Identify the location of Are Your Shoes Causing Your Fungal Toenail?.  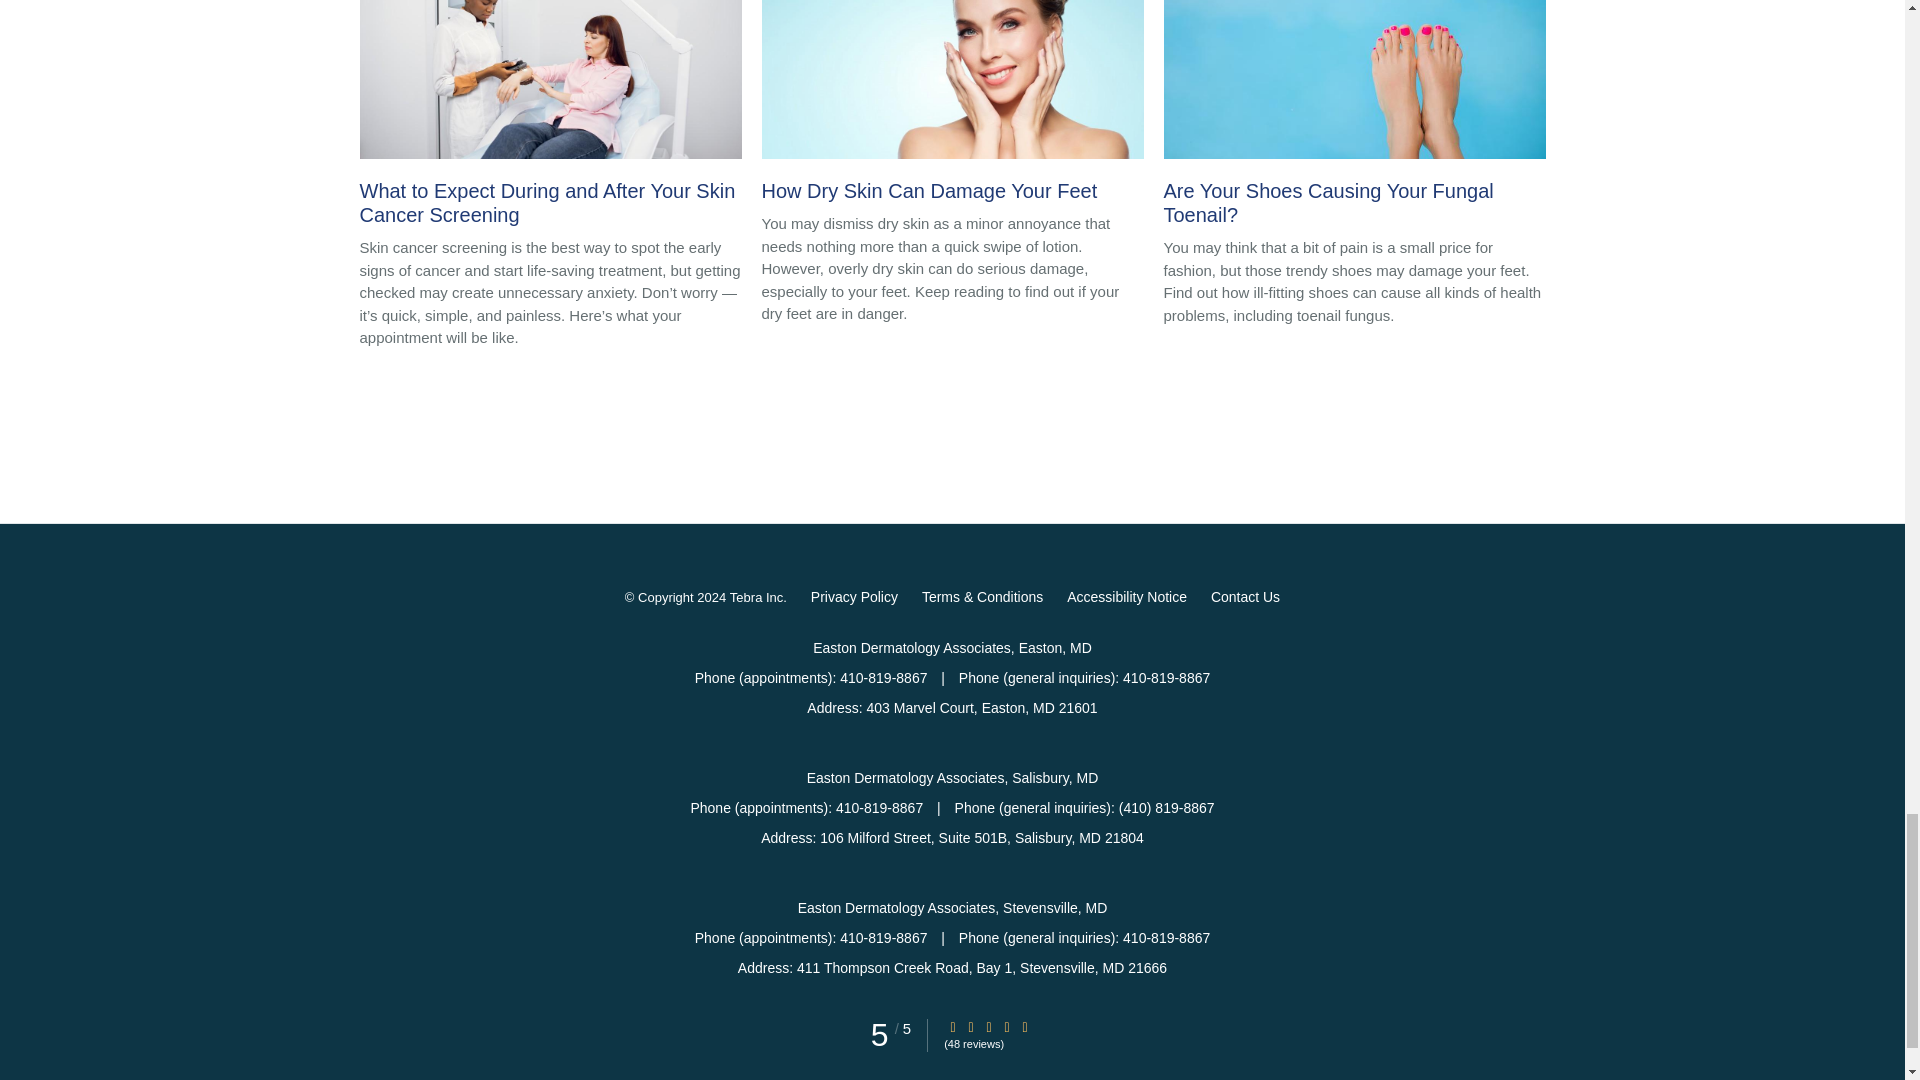
(1354, 118).